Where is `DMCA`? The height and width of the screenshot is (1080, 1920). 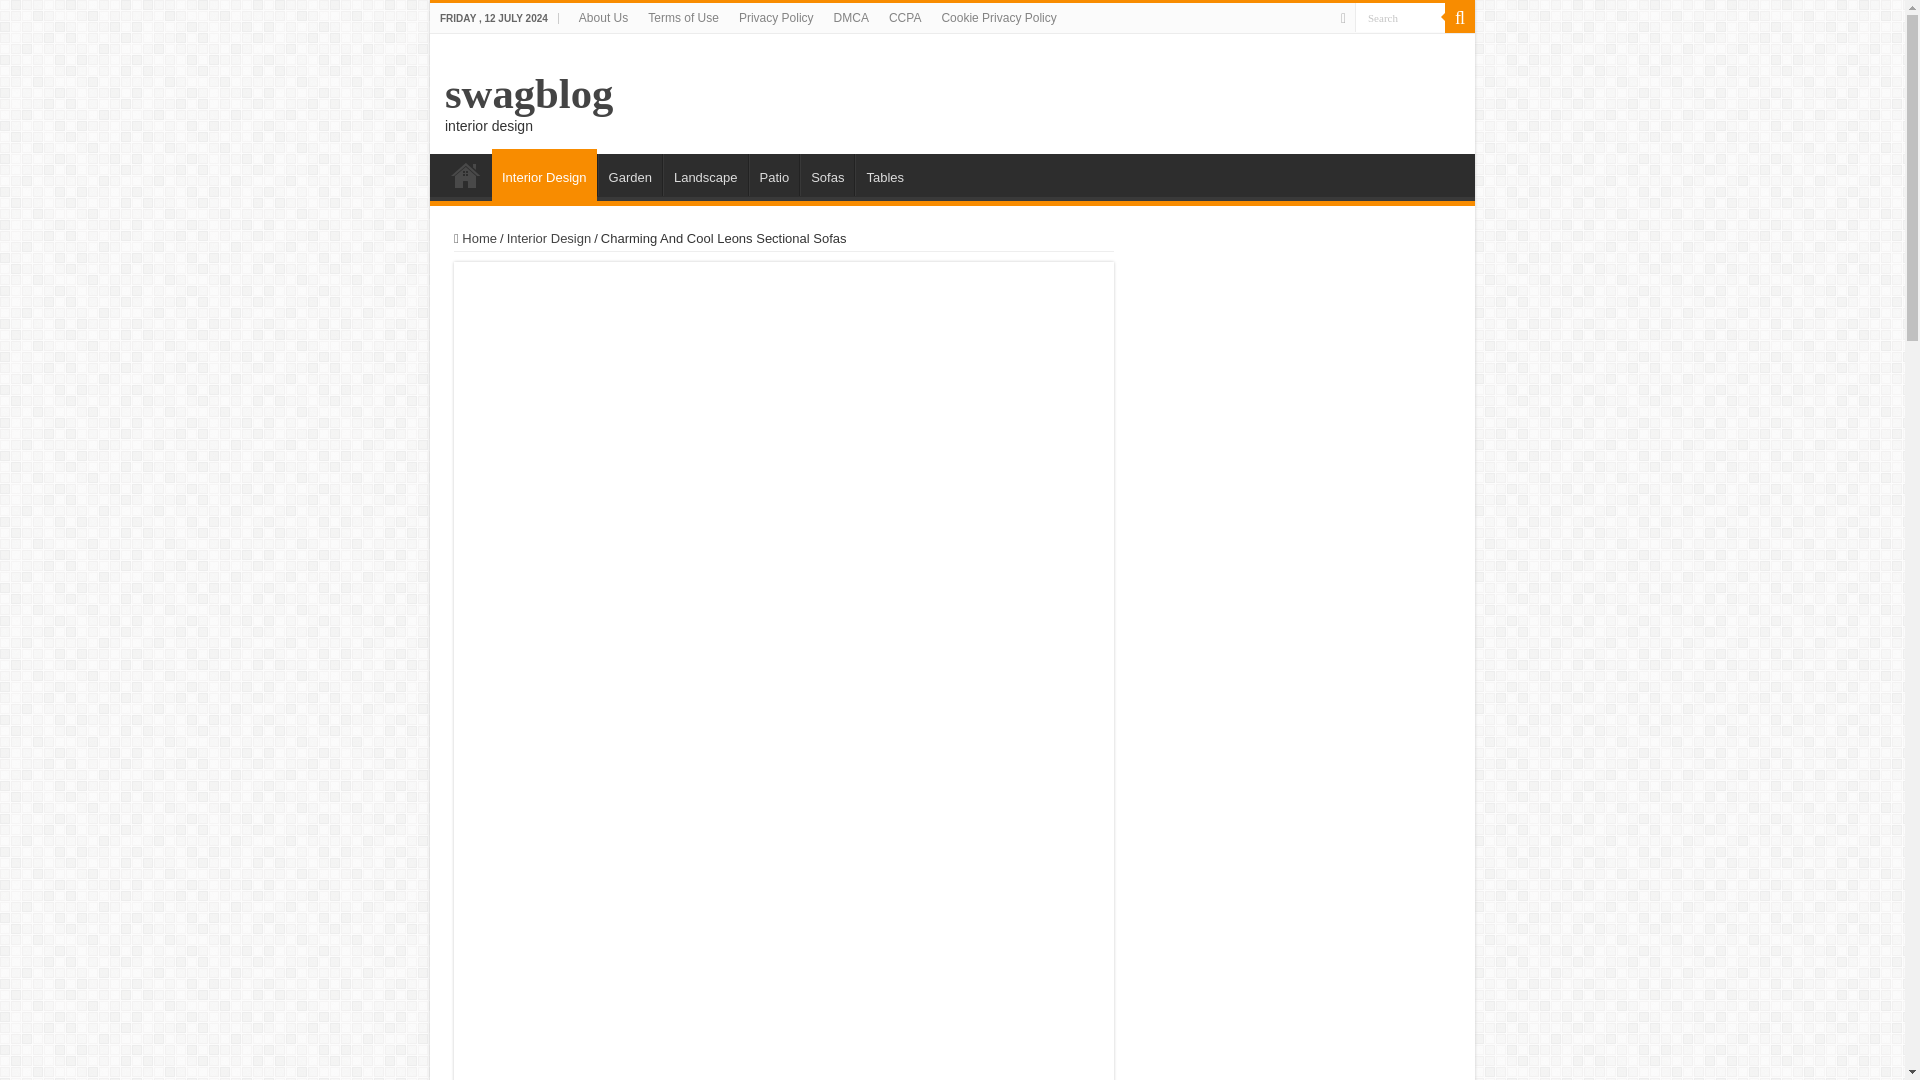 DMCA is located at coordinates (851, 18).